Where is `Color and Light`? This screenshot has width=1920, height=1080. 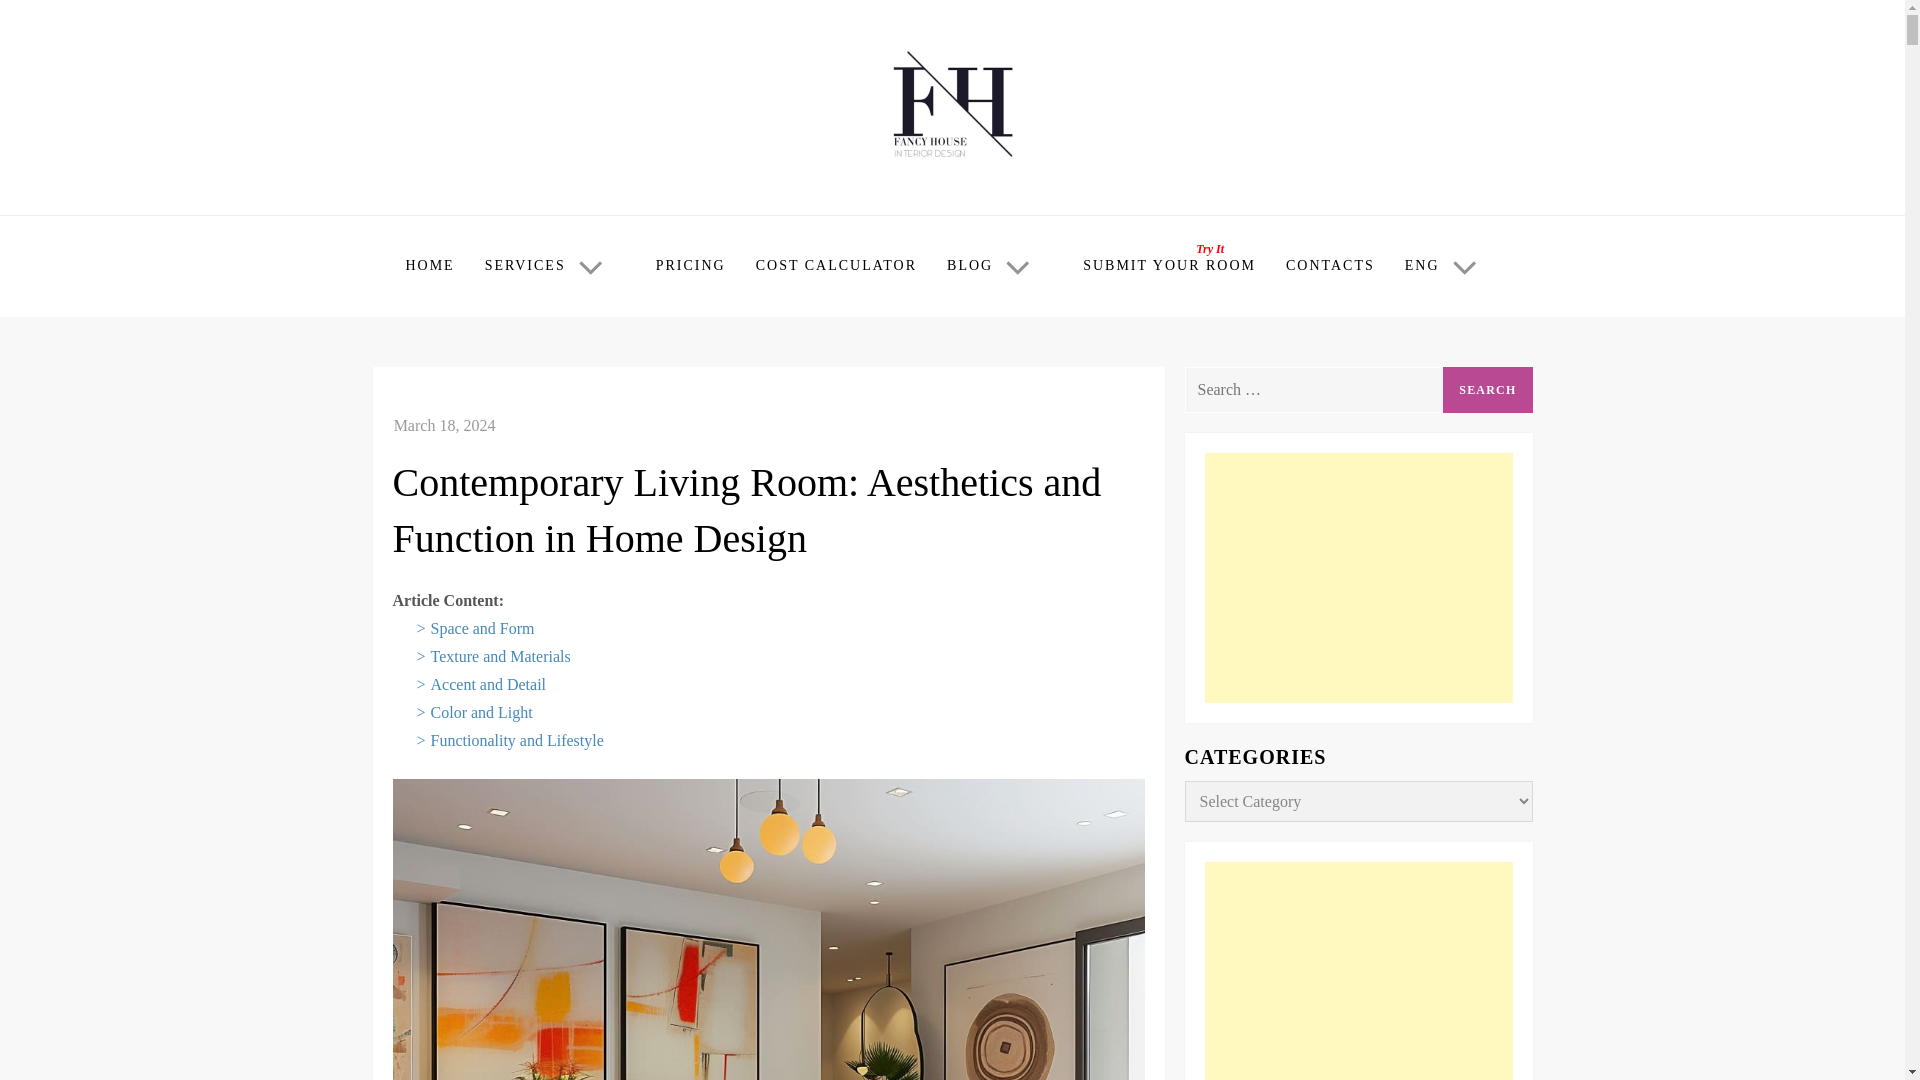 Color and Light is located at coordinates (482, 712).